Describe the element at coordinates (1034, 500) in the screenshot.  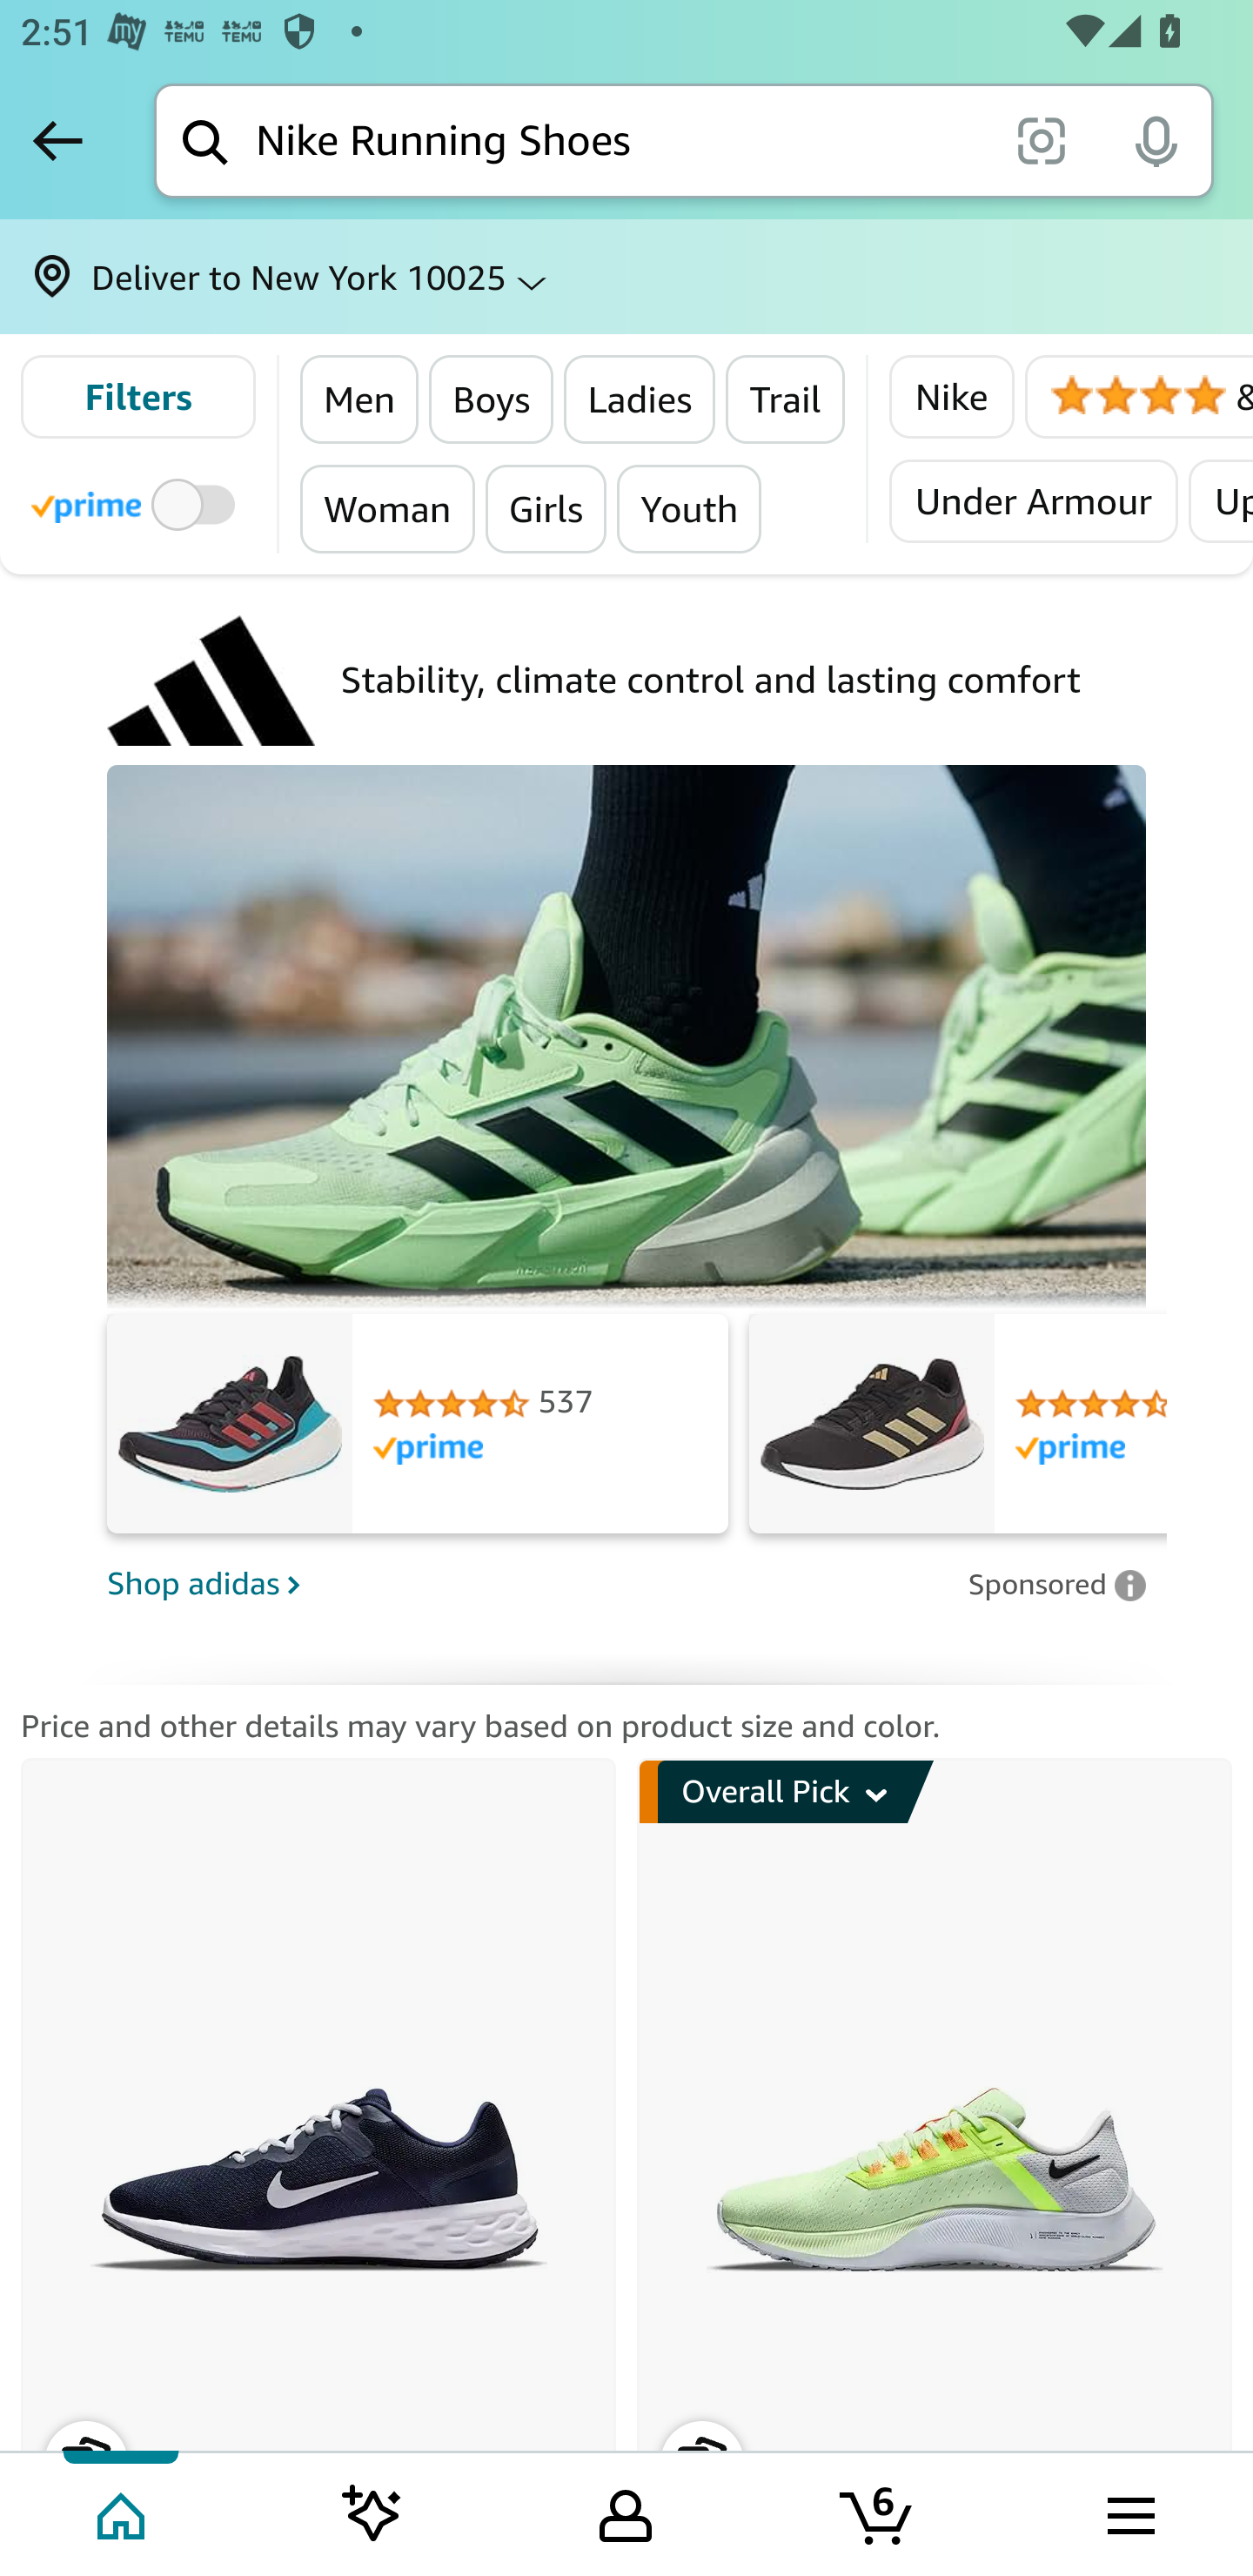
I see `Under Armour` at that location.